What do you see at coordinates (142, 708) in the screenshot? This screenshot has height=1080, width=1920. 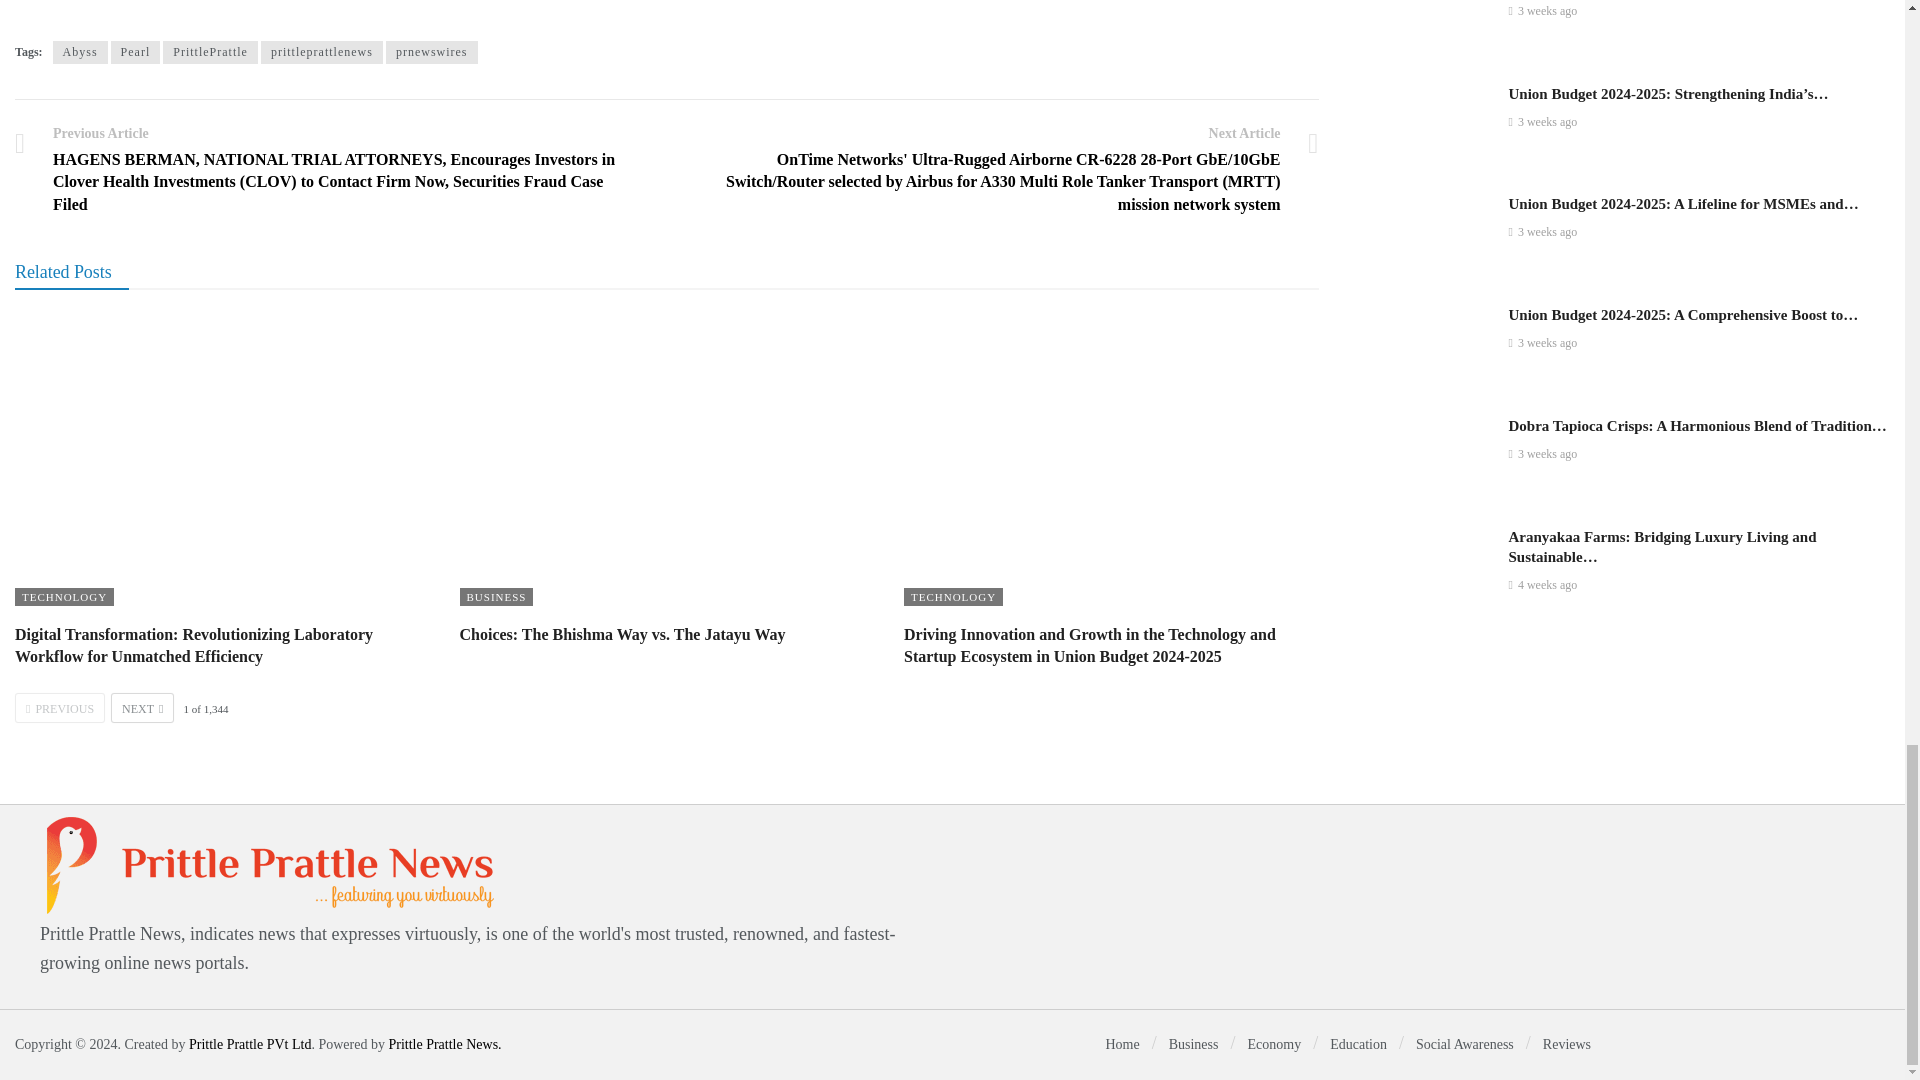 I see `Next` at bounding box center [142, 708].